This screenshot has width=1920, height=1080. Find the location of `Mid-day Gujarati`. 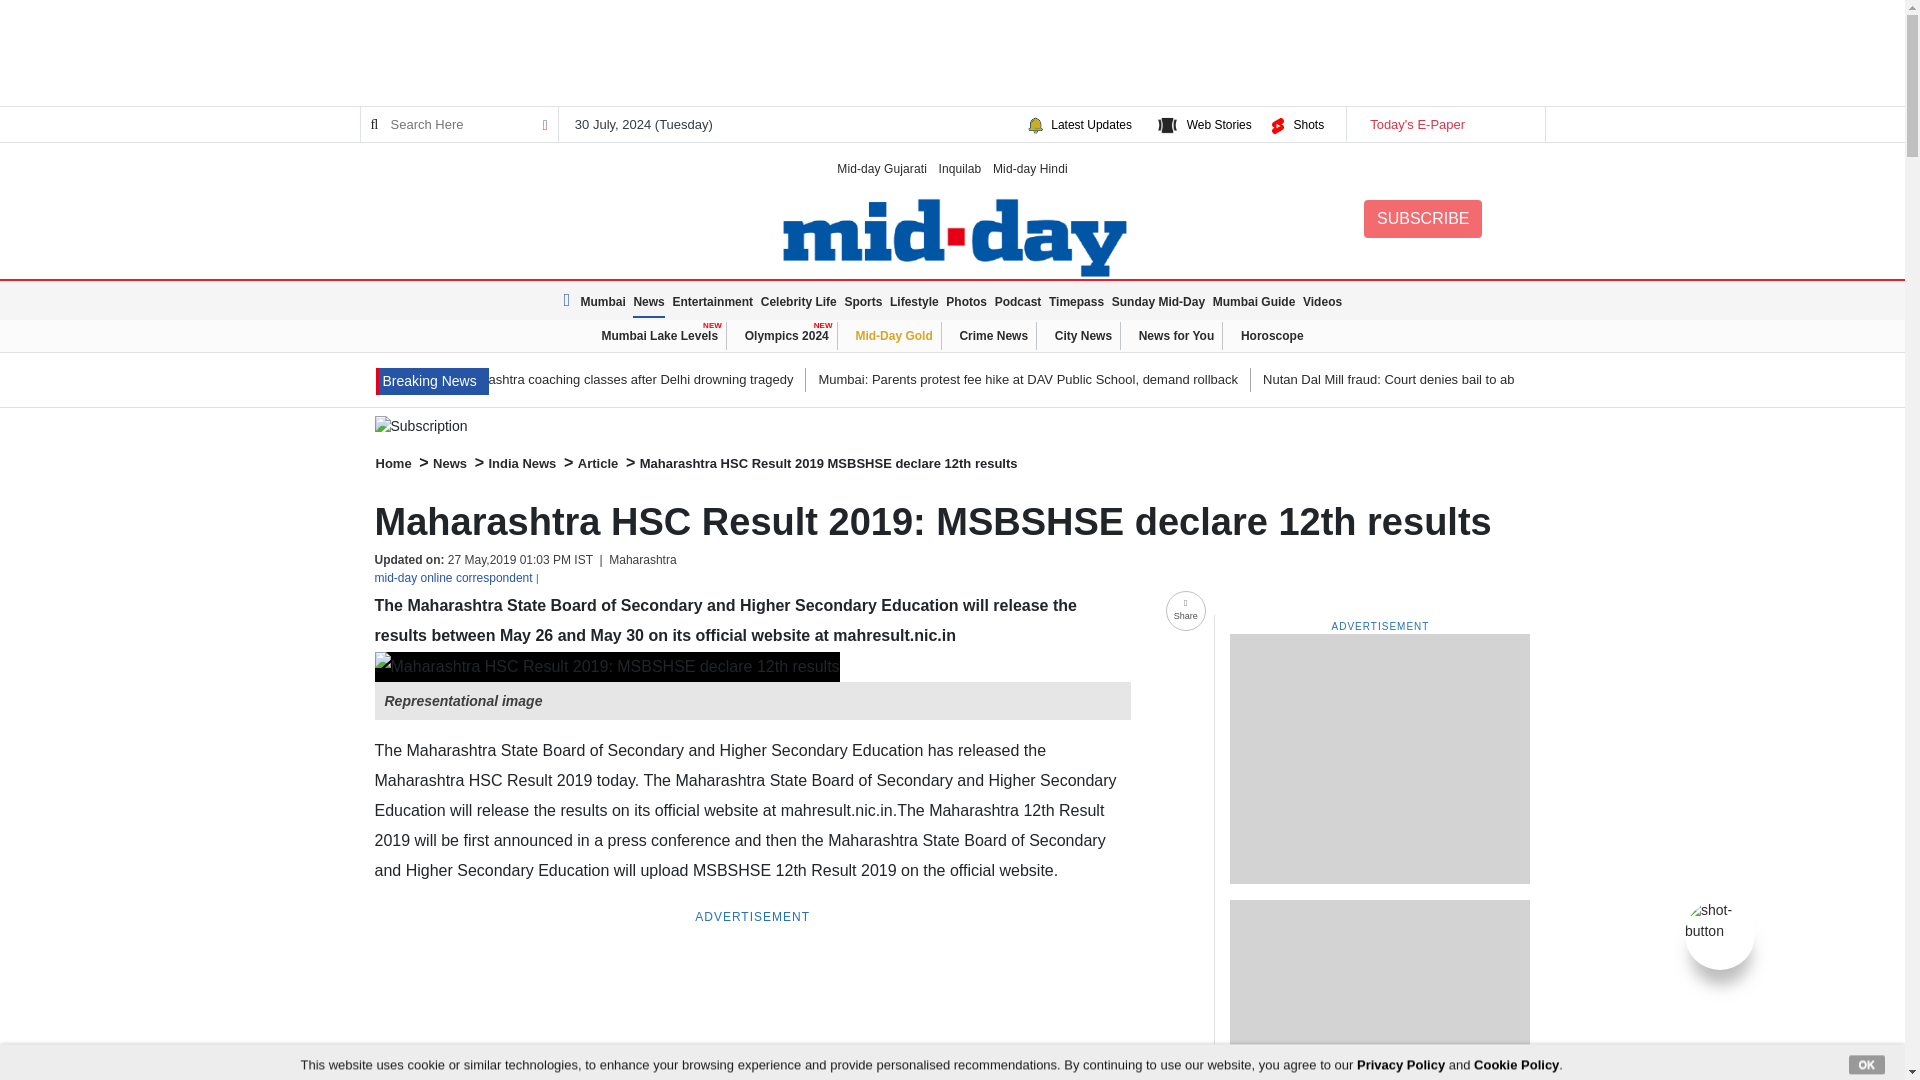

Mid-day Gujarati is located at coordinates (882, 168).